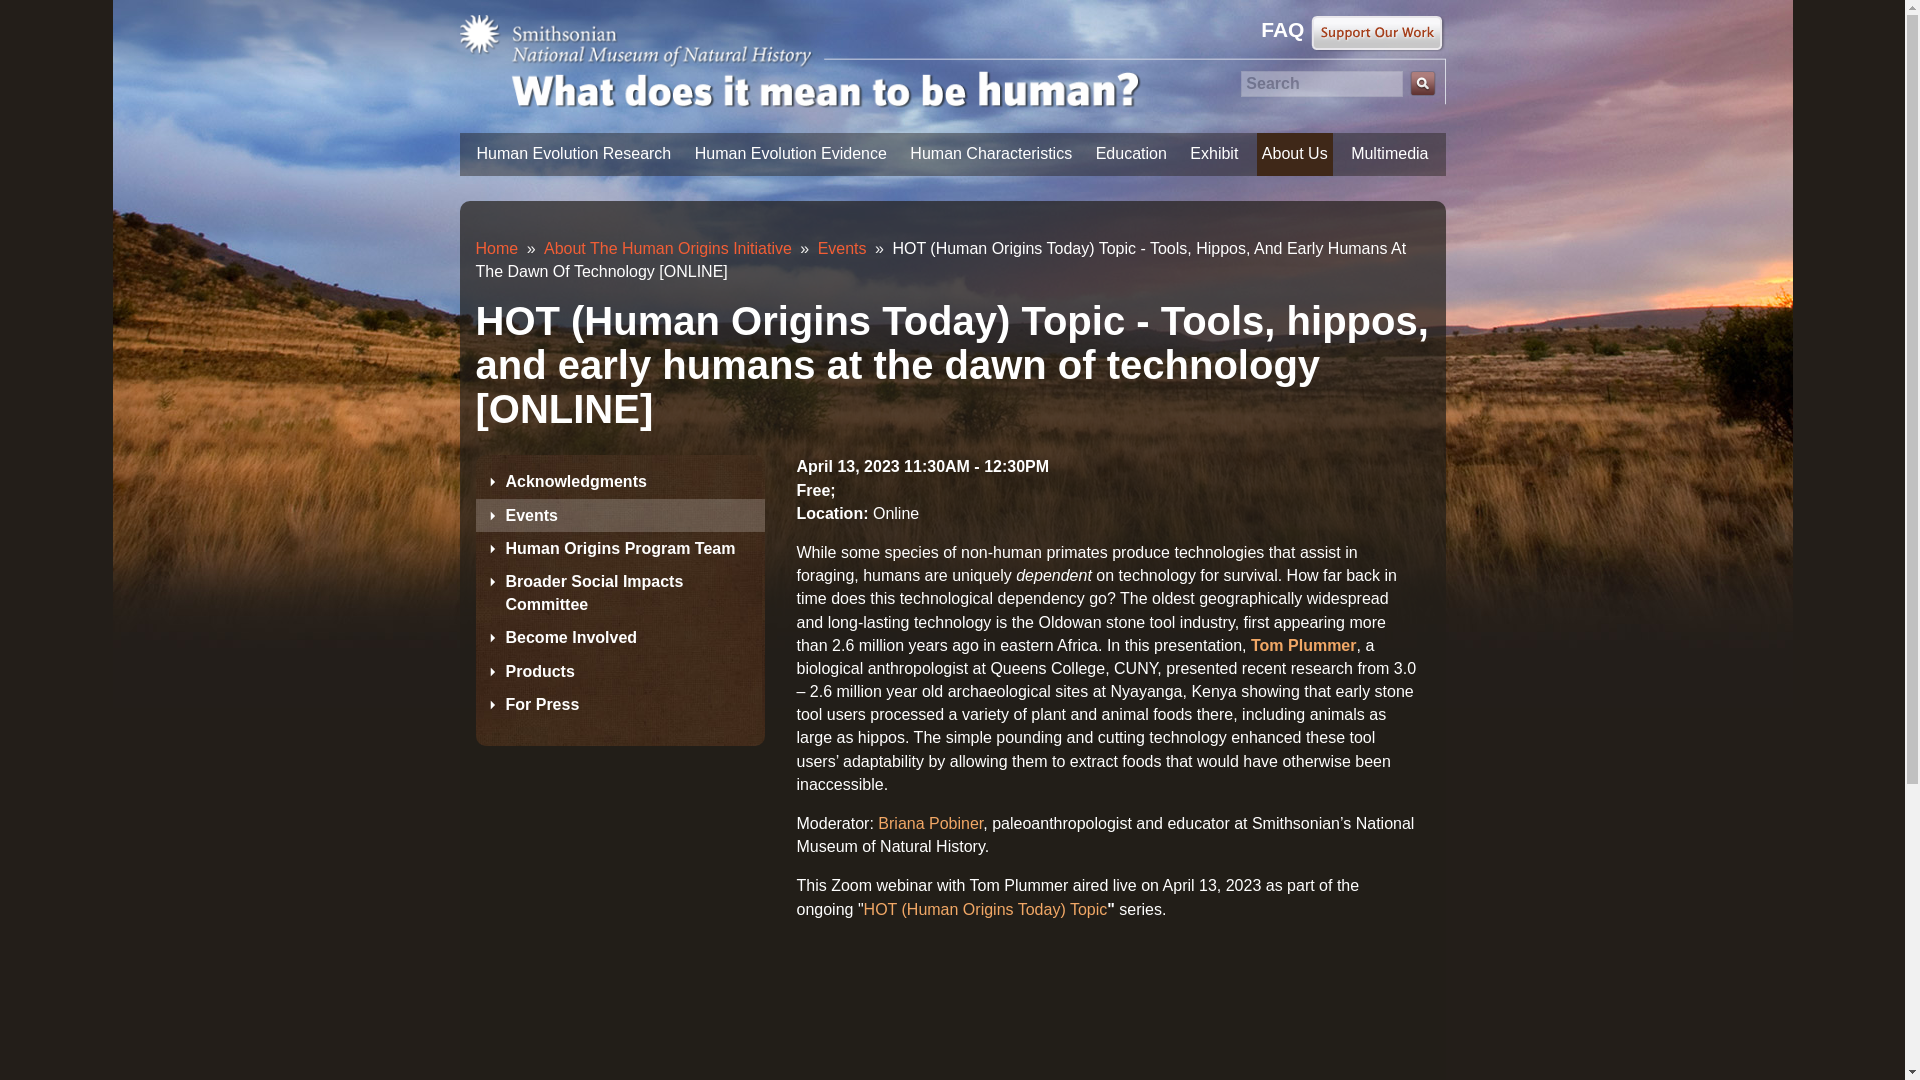  I want to click on Home, so click(822, 99).